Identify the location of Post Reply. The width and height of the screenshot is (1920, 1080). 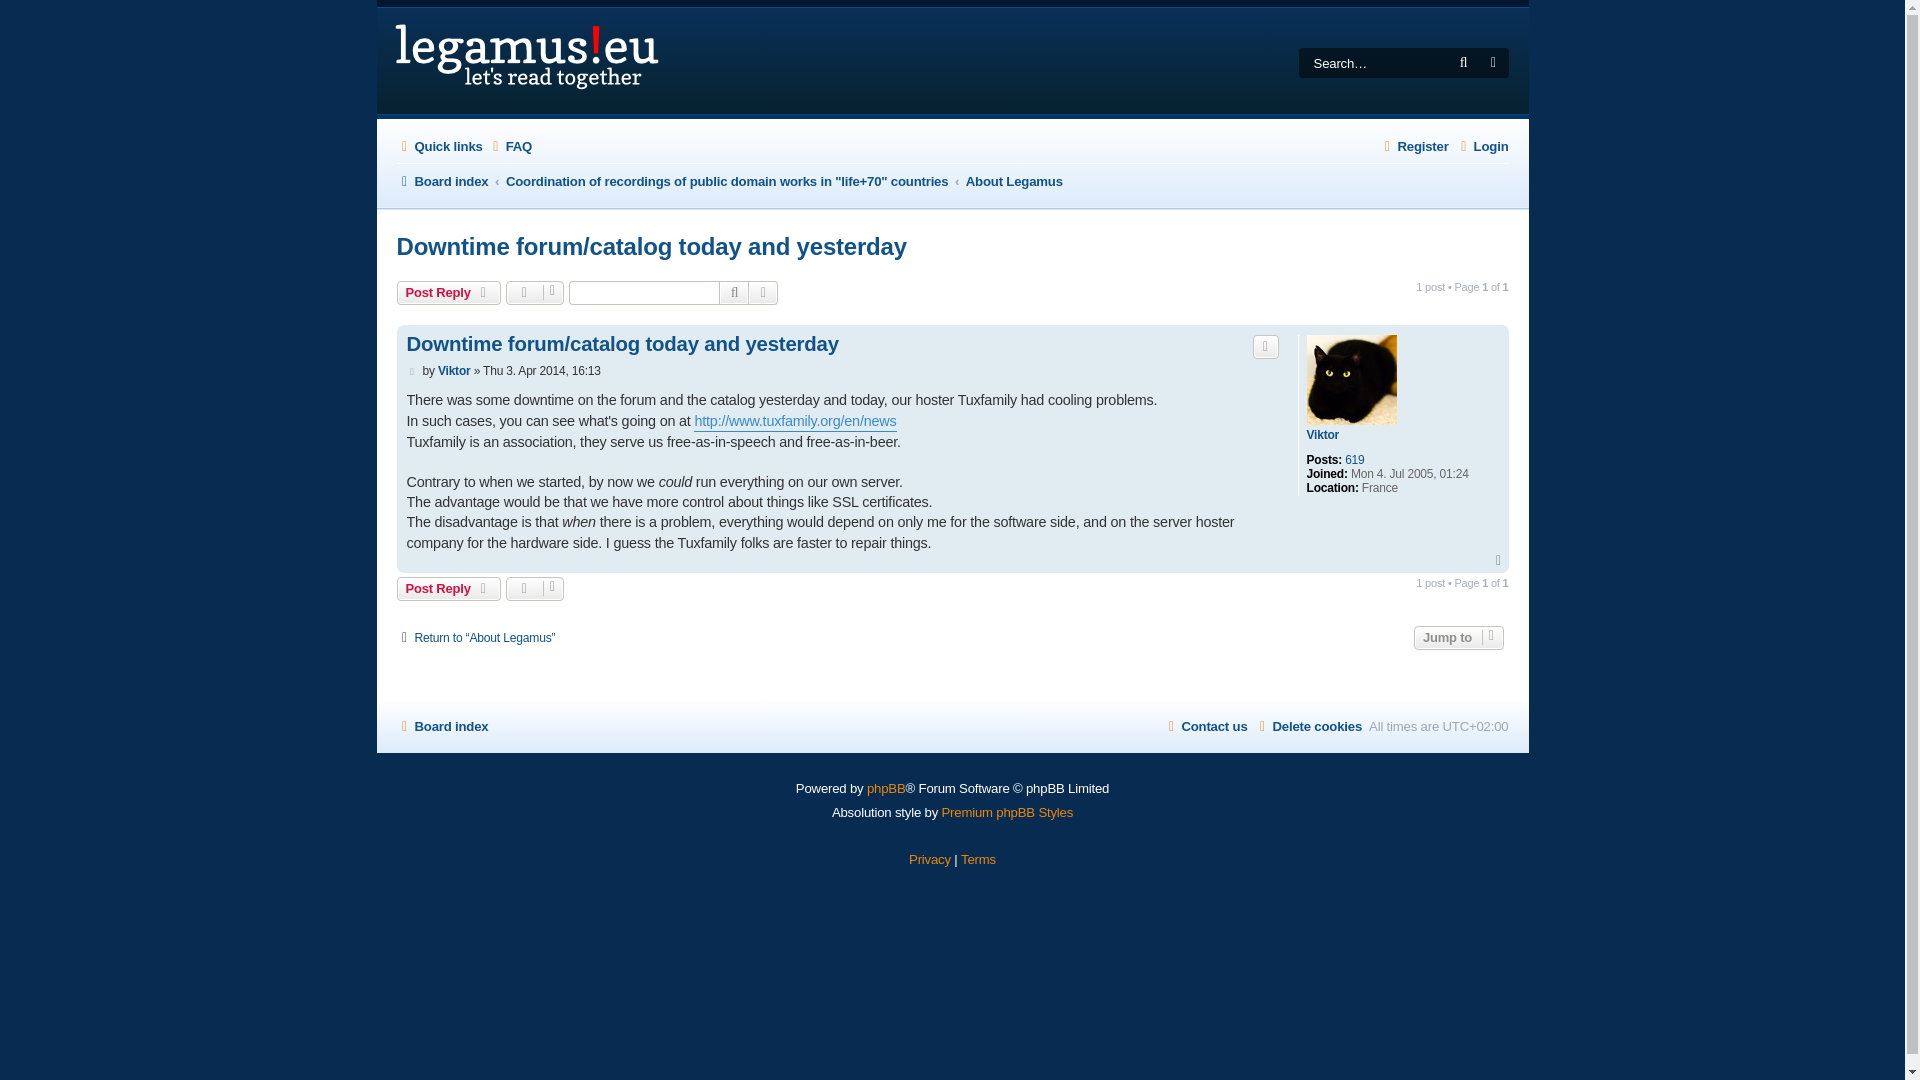
(448, 292).